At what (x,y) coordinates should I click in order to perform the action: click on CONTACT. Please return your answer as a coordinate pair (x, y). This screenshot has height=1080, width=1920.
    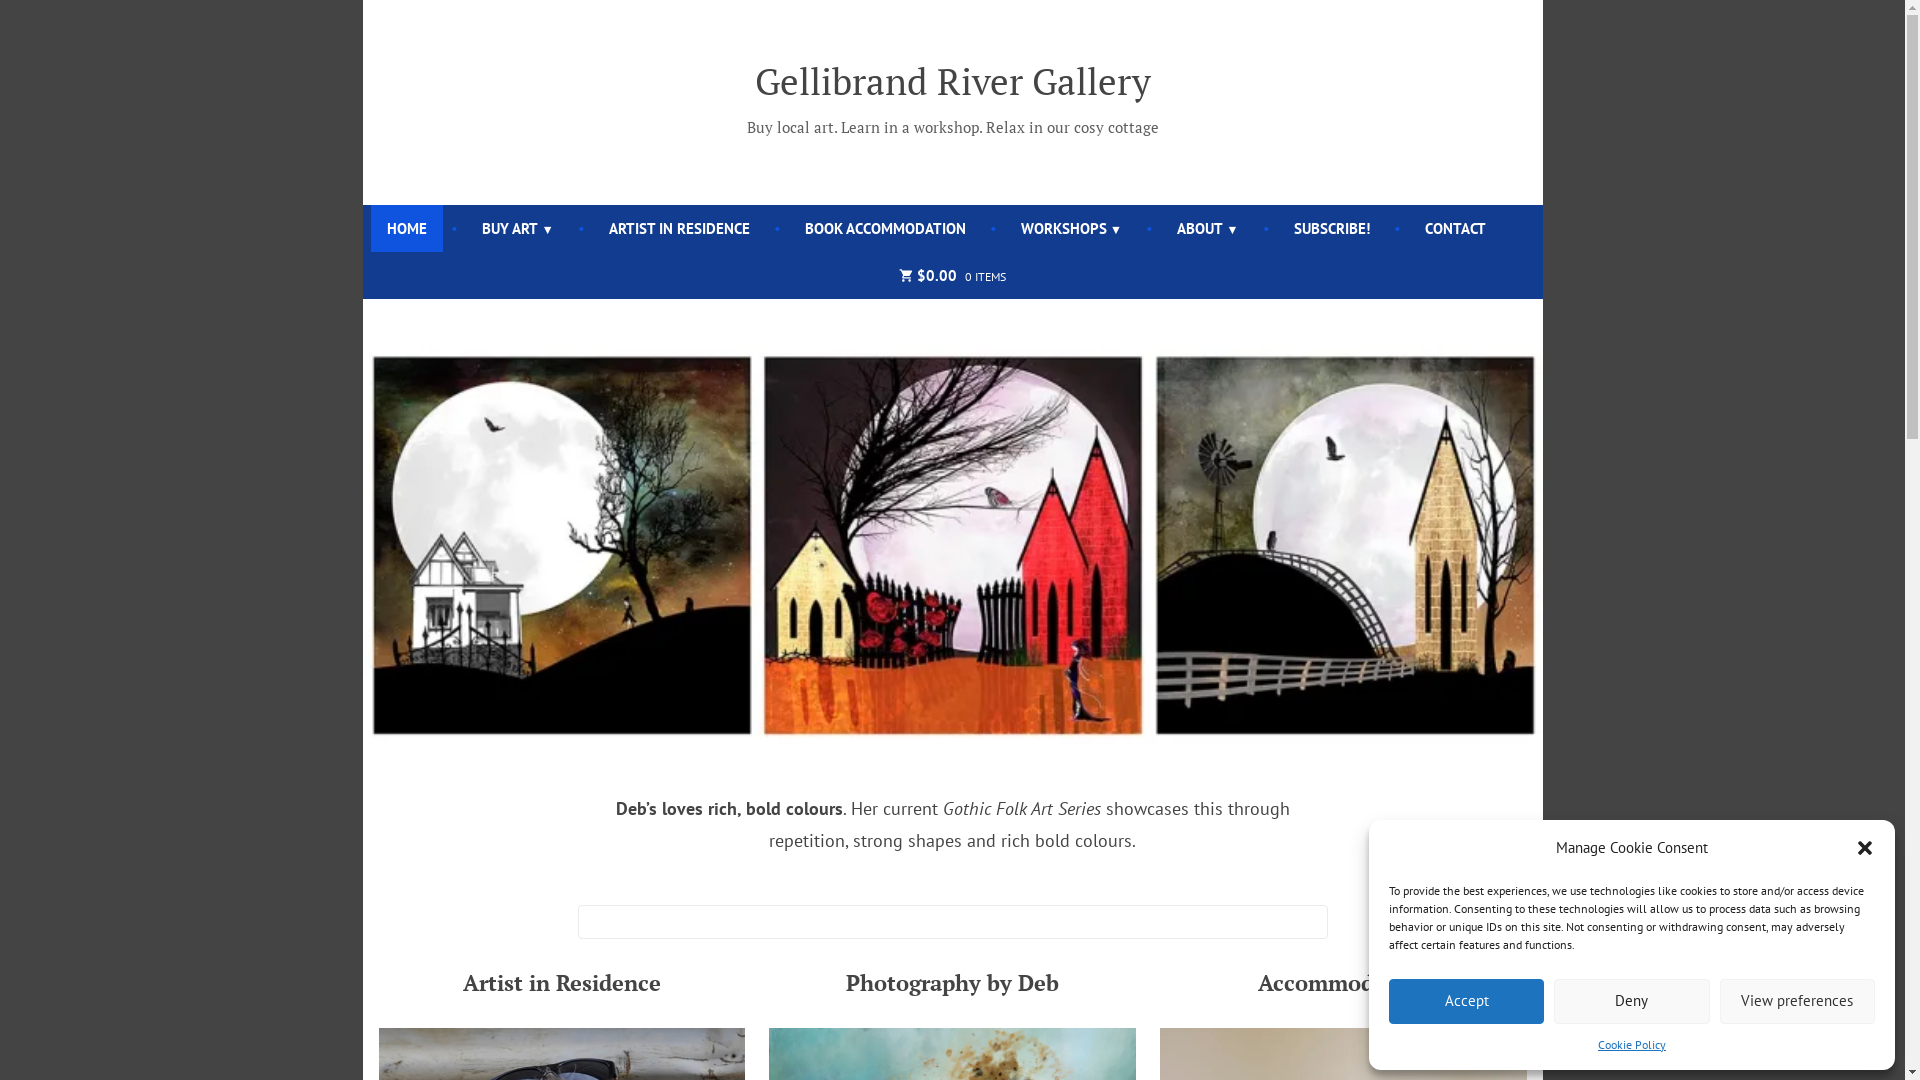
    Looking at the image, I should click on (1456, 228).